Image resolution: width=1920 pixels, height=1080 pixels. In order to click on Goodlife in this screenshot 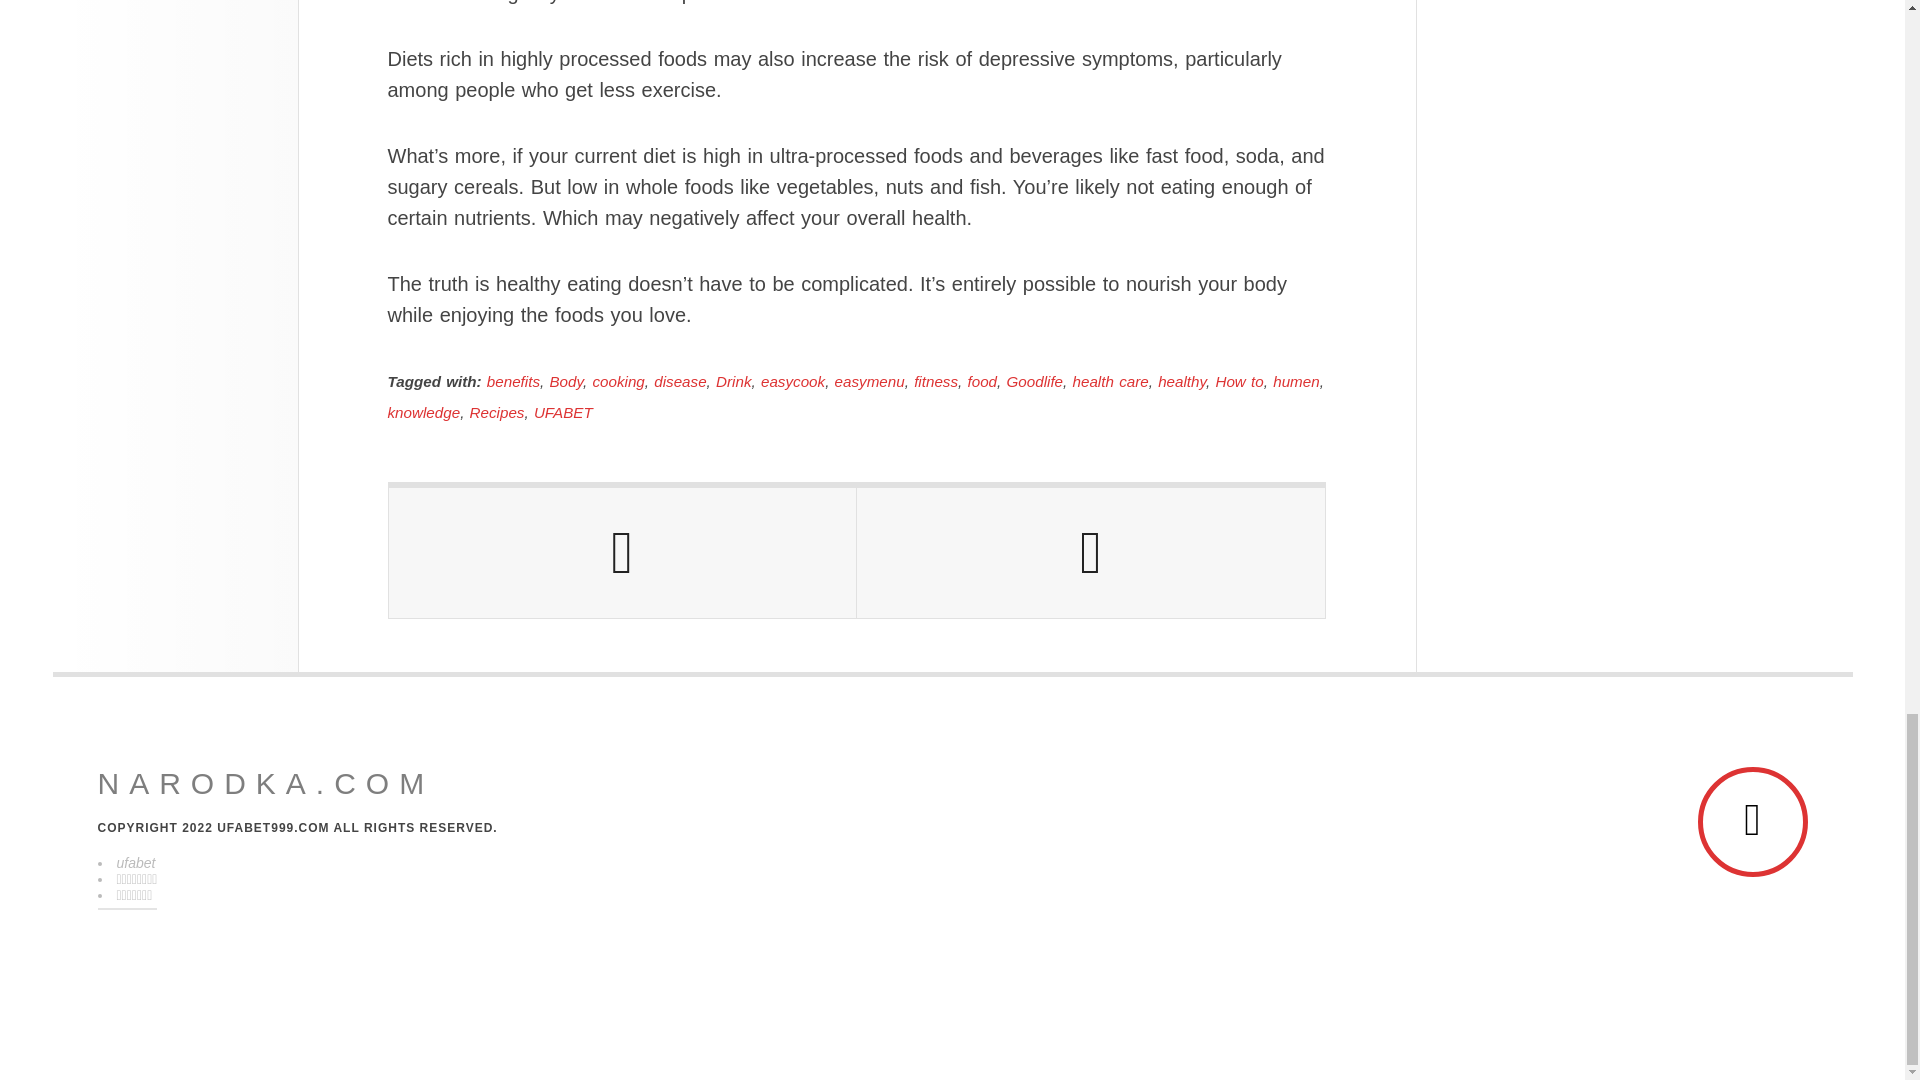, I will do `click(1034, 380)`.